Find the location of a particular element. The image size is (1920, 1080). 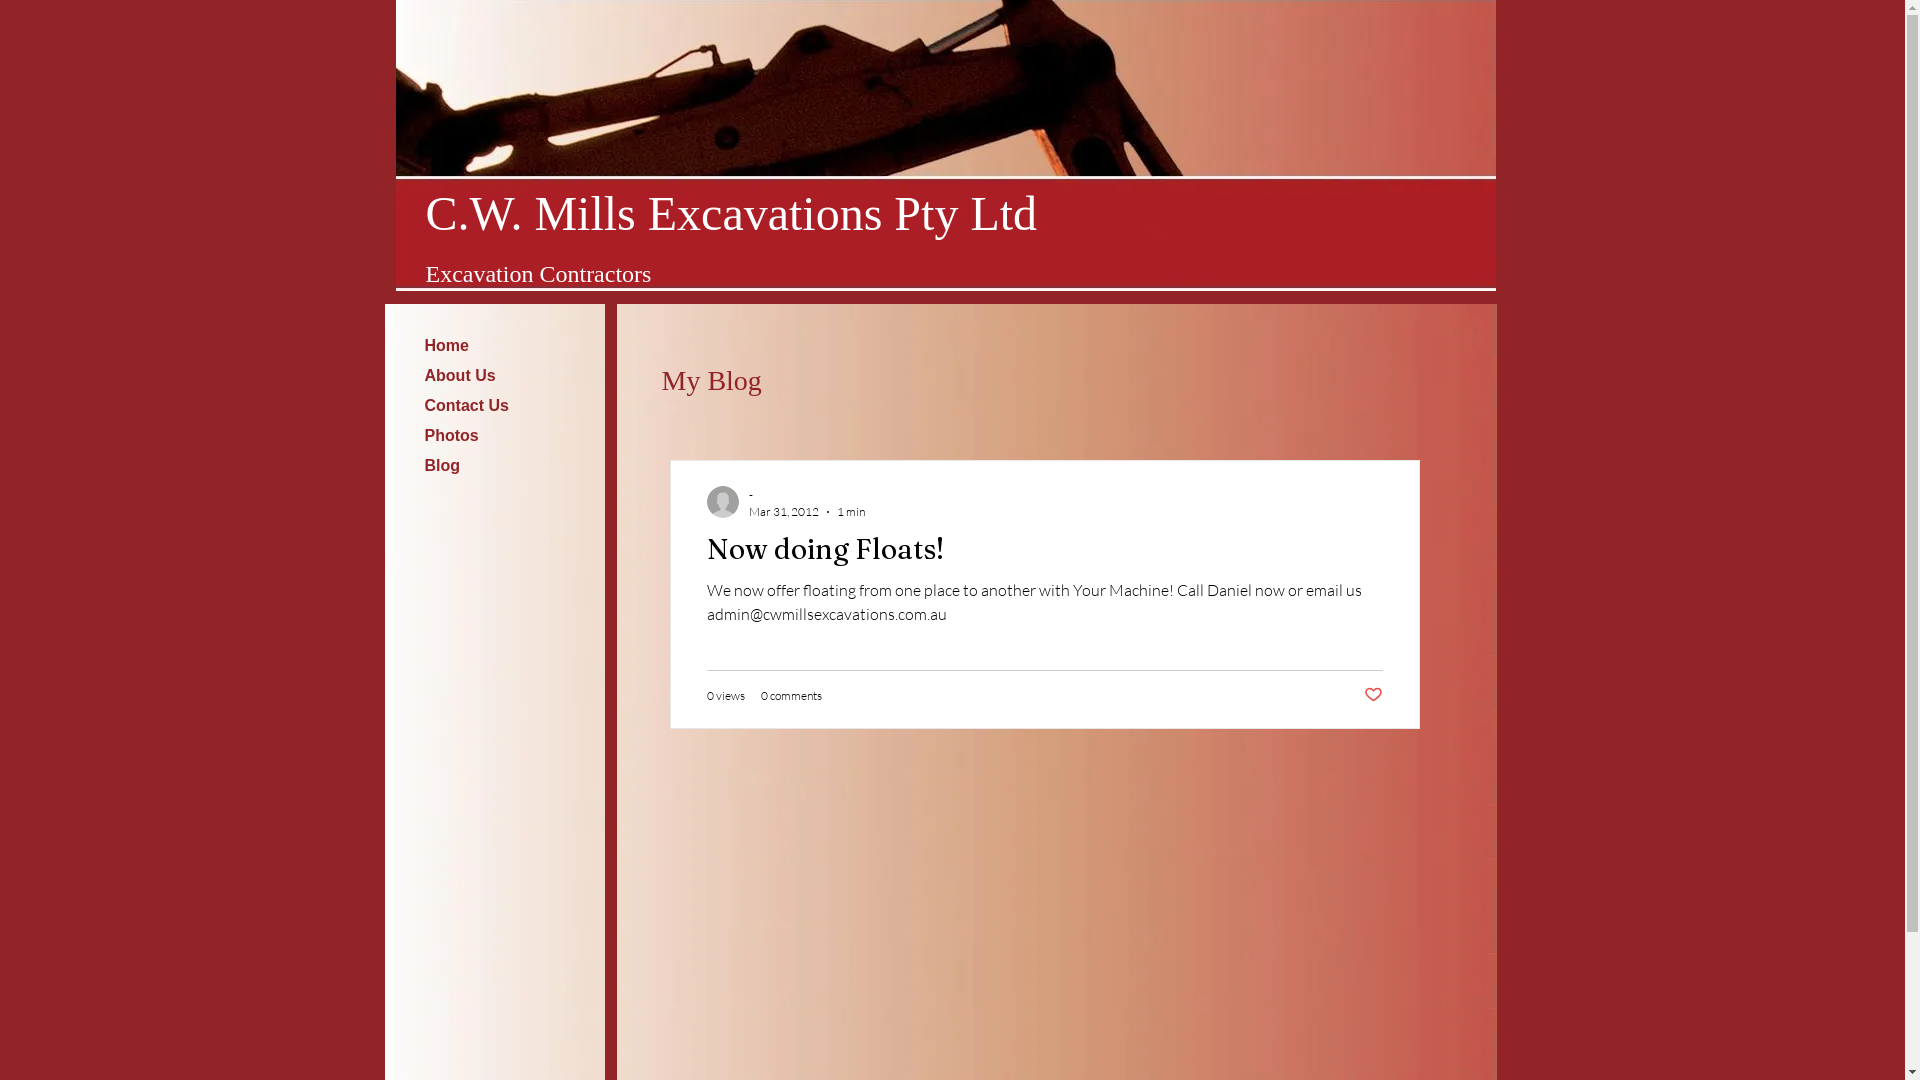

Post not marked as liked is located at coordinates (1374, 696).